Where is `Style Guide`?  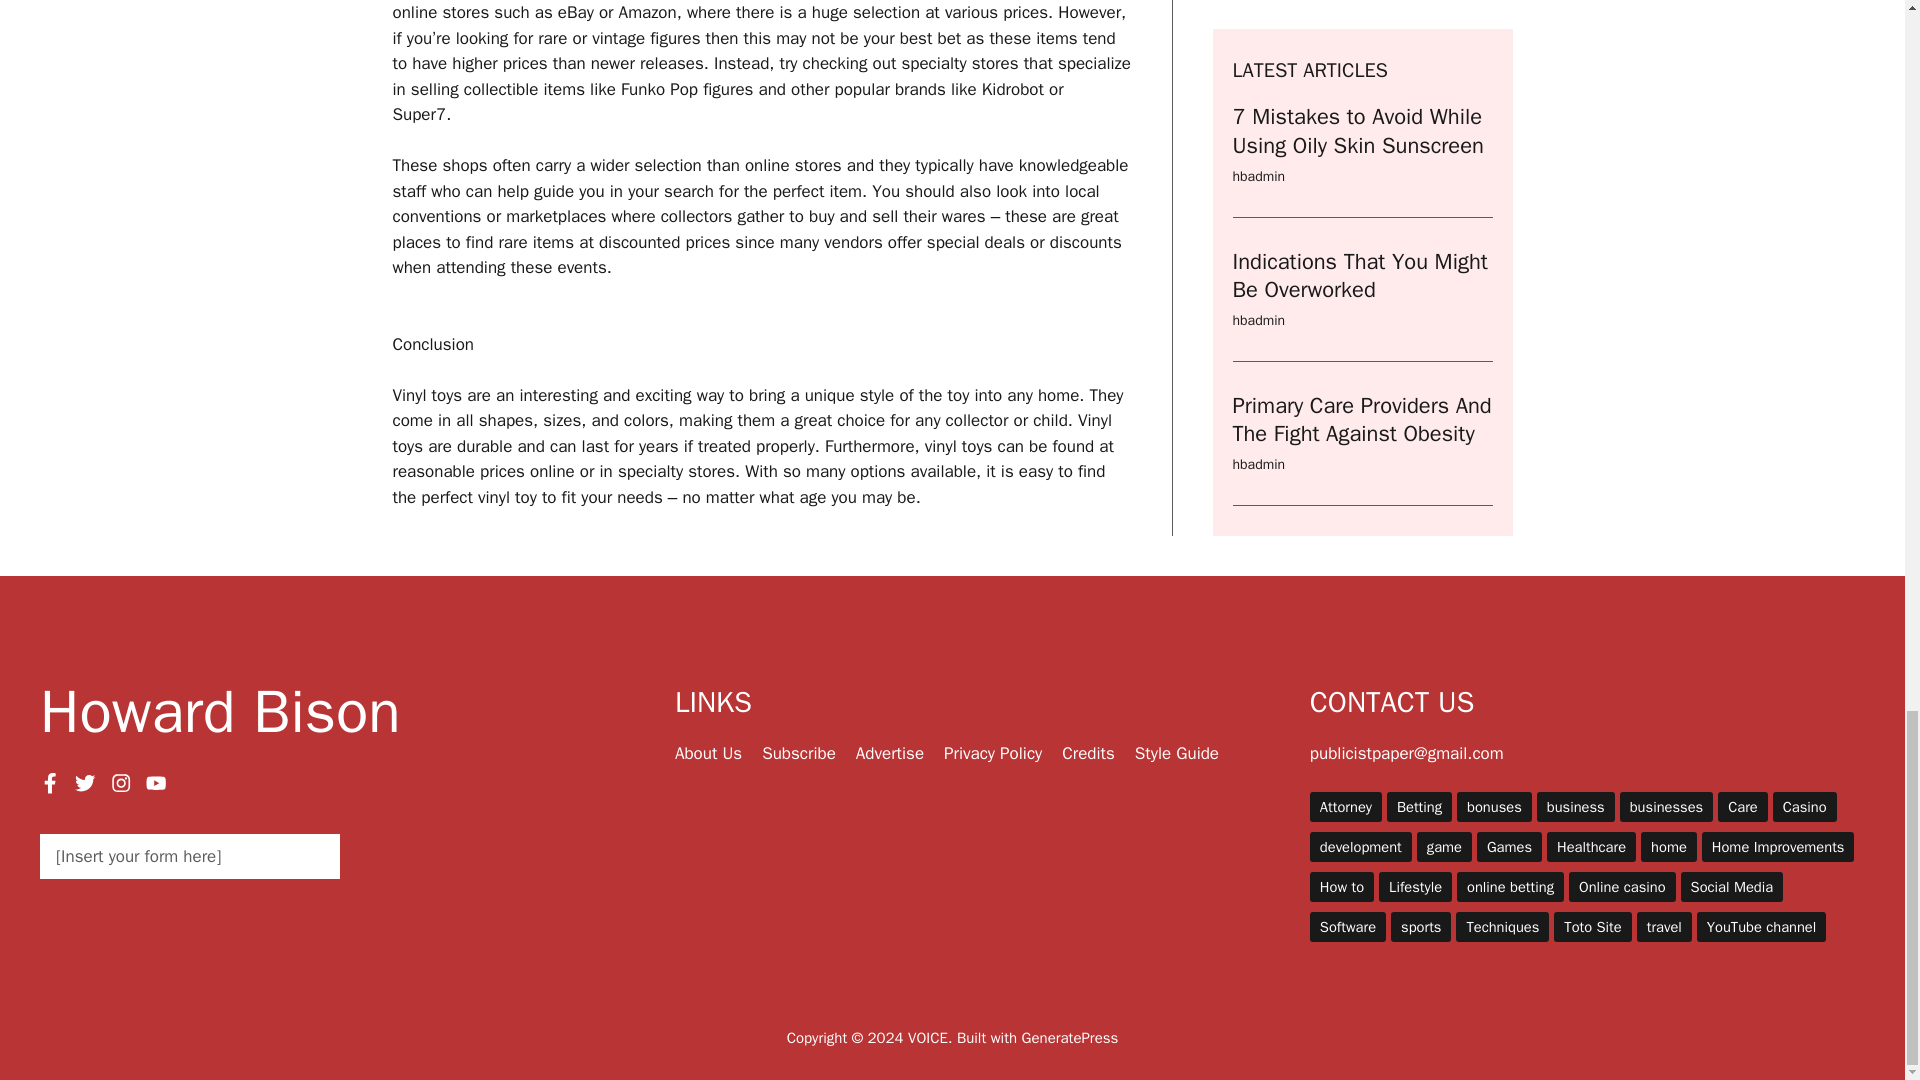
Style Guide is located at coordinates (1176, 753).